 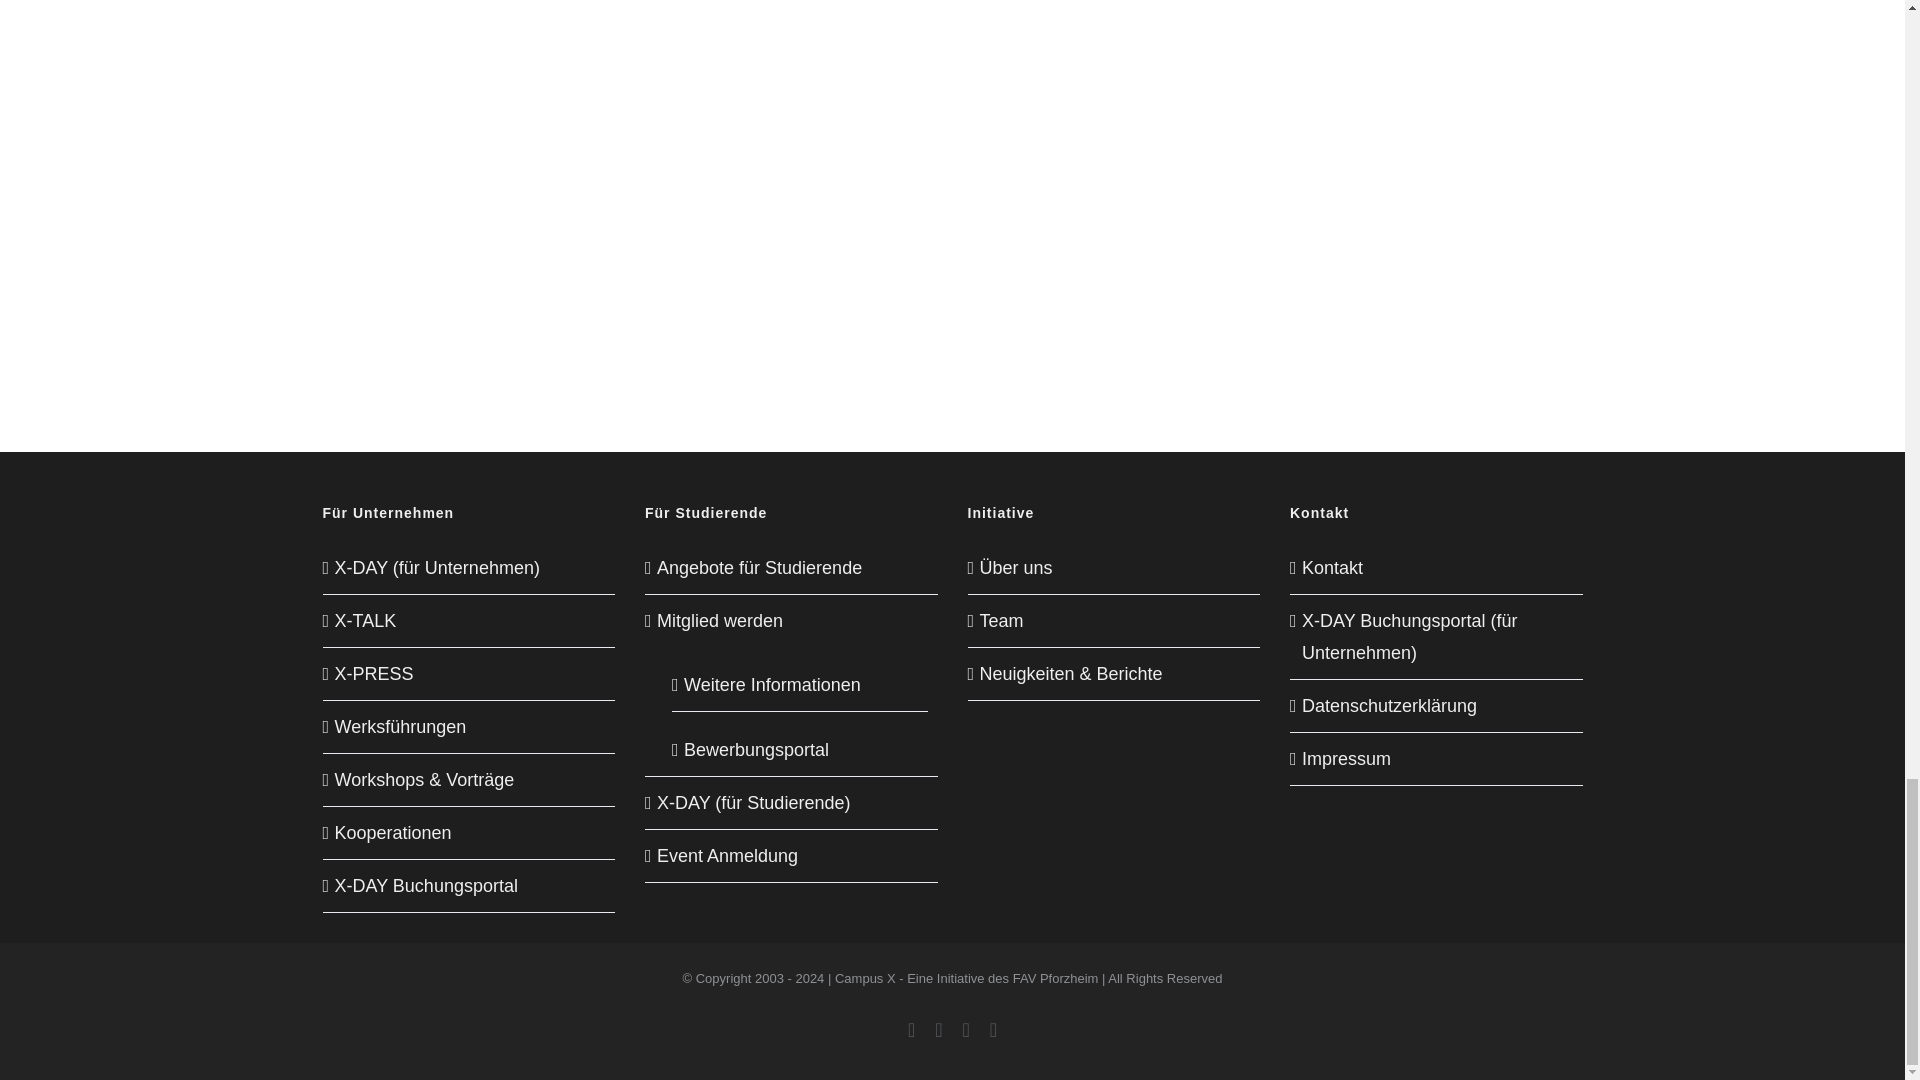 What do you see at coordinates (800, 744) in the screenshot?
I see `Bewerbungsportal` at bounding box center [800, 744].